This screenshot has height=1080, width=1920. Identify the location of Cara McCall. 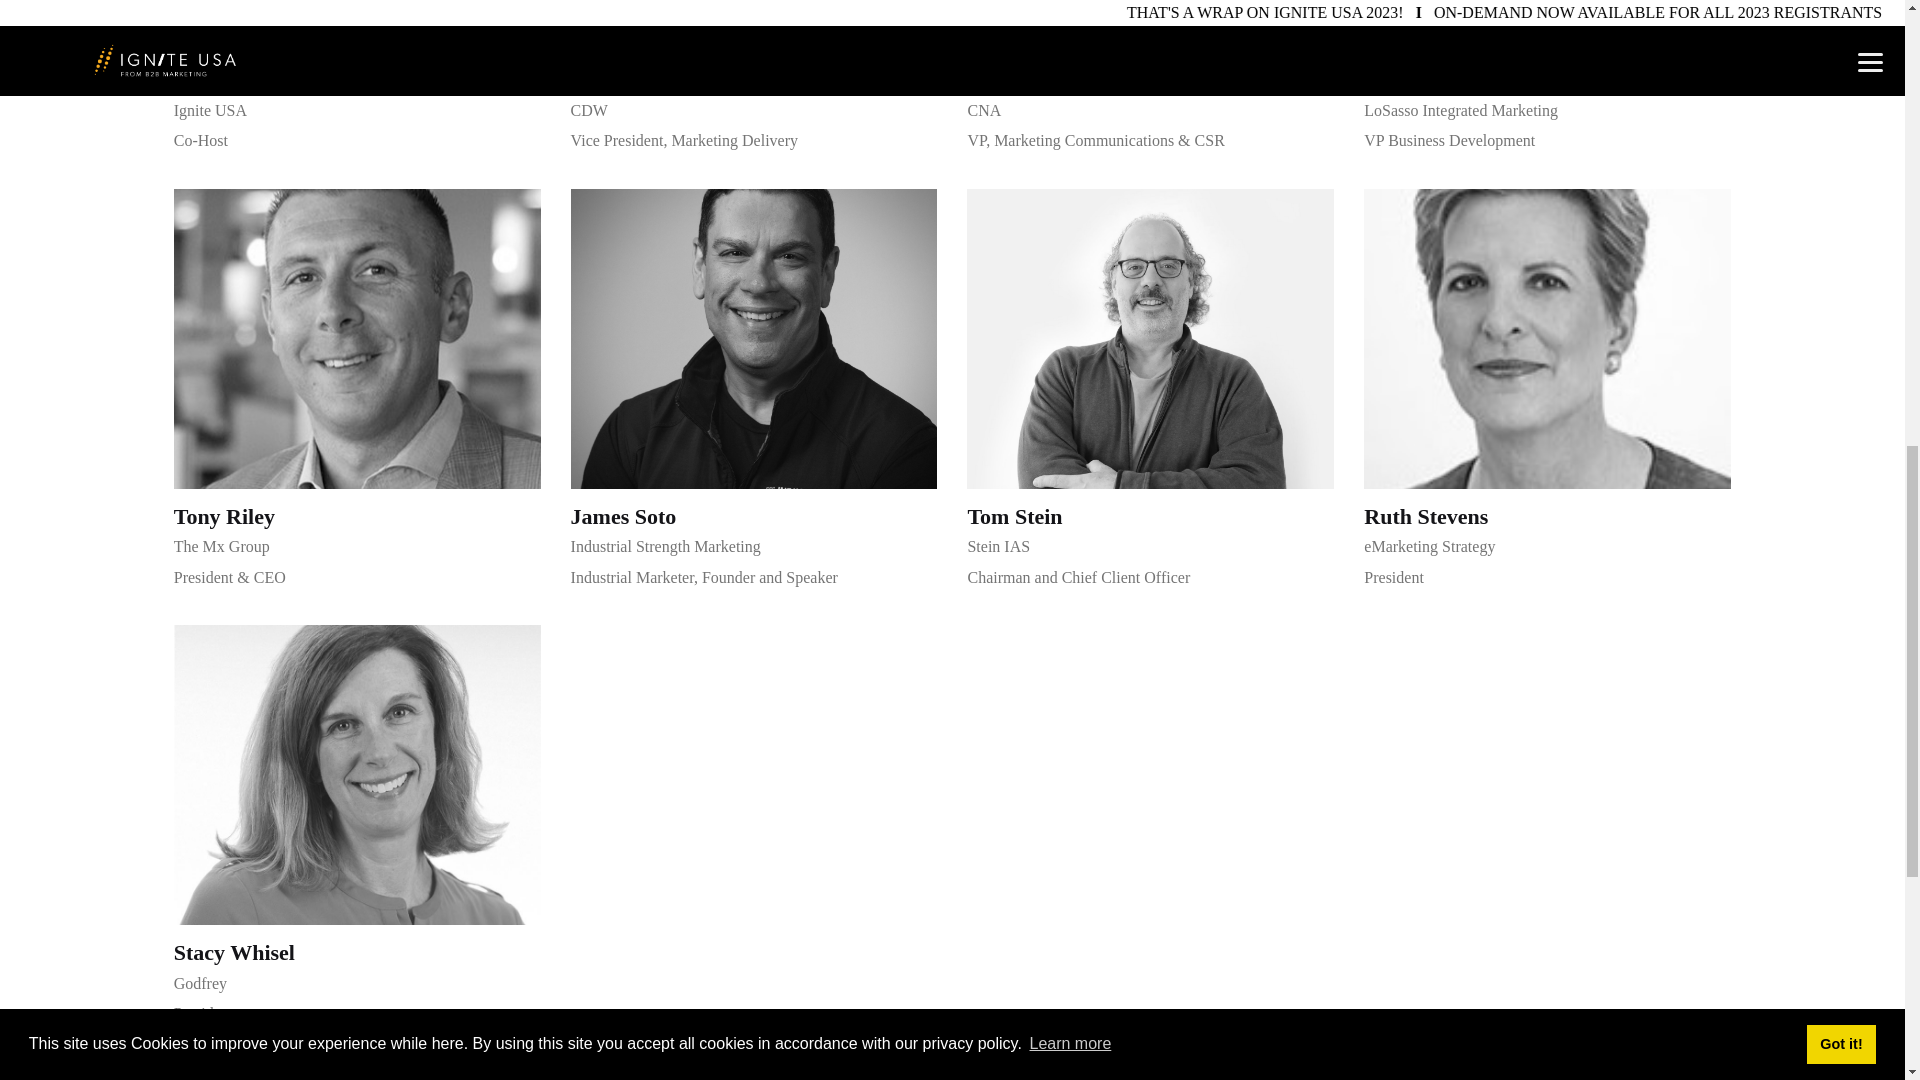
(1028, 82).